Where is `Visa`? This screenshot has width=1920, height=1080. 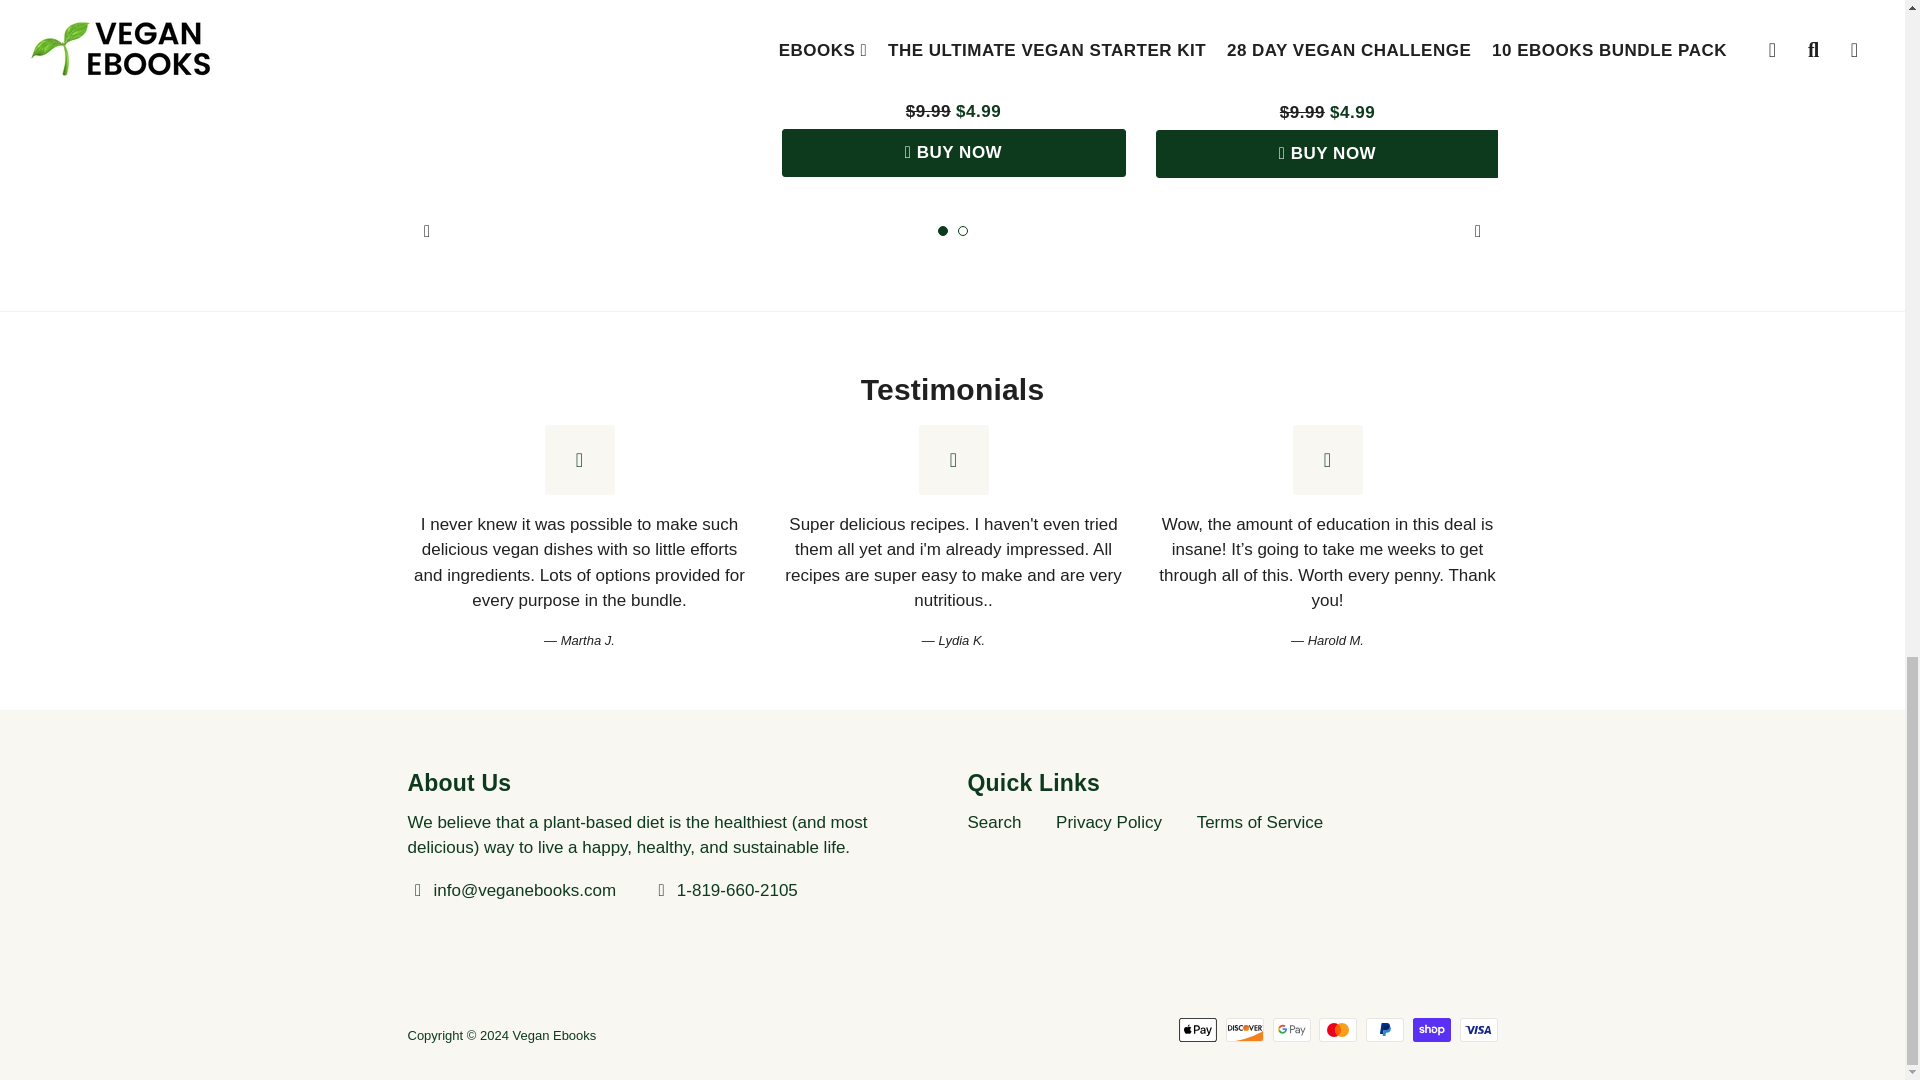
Visa is located at coordinates (1478, 1030).